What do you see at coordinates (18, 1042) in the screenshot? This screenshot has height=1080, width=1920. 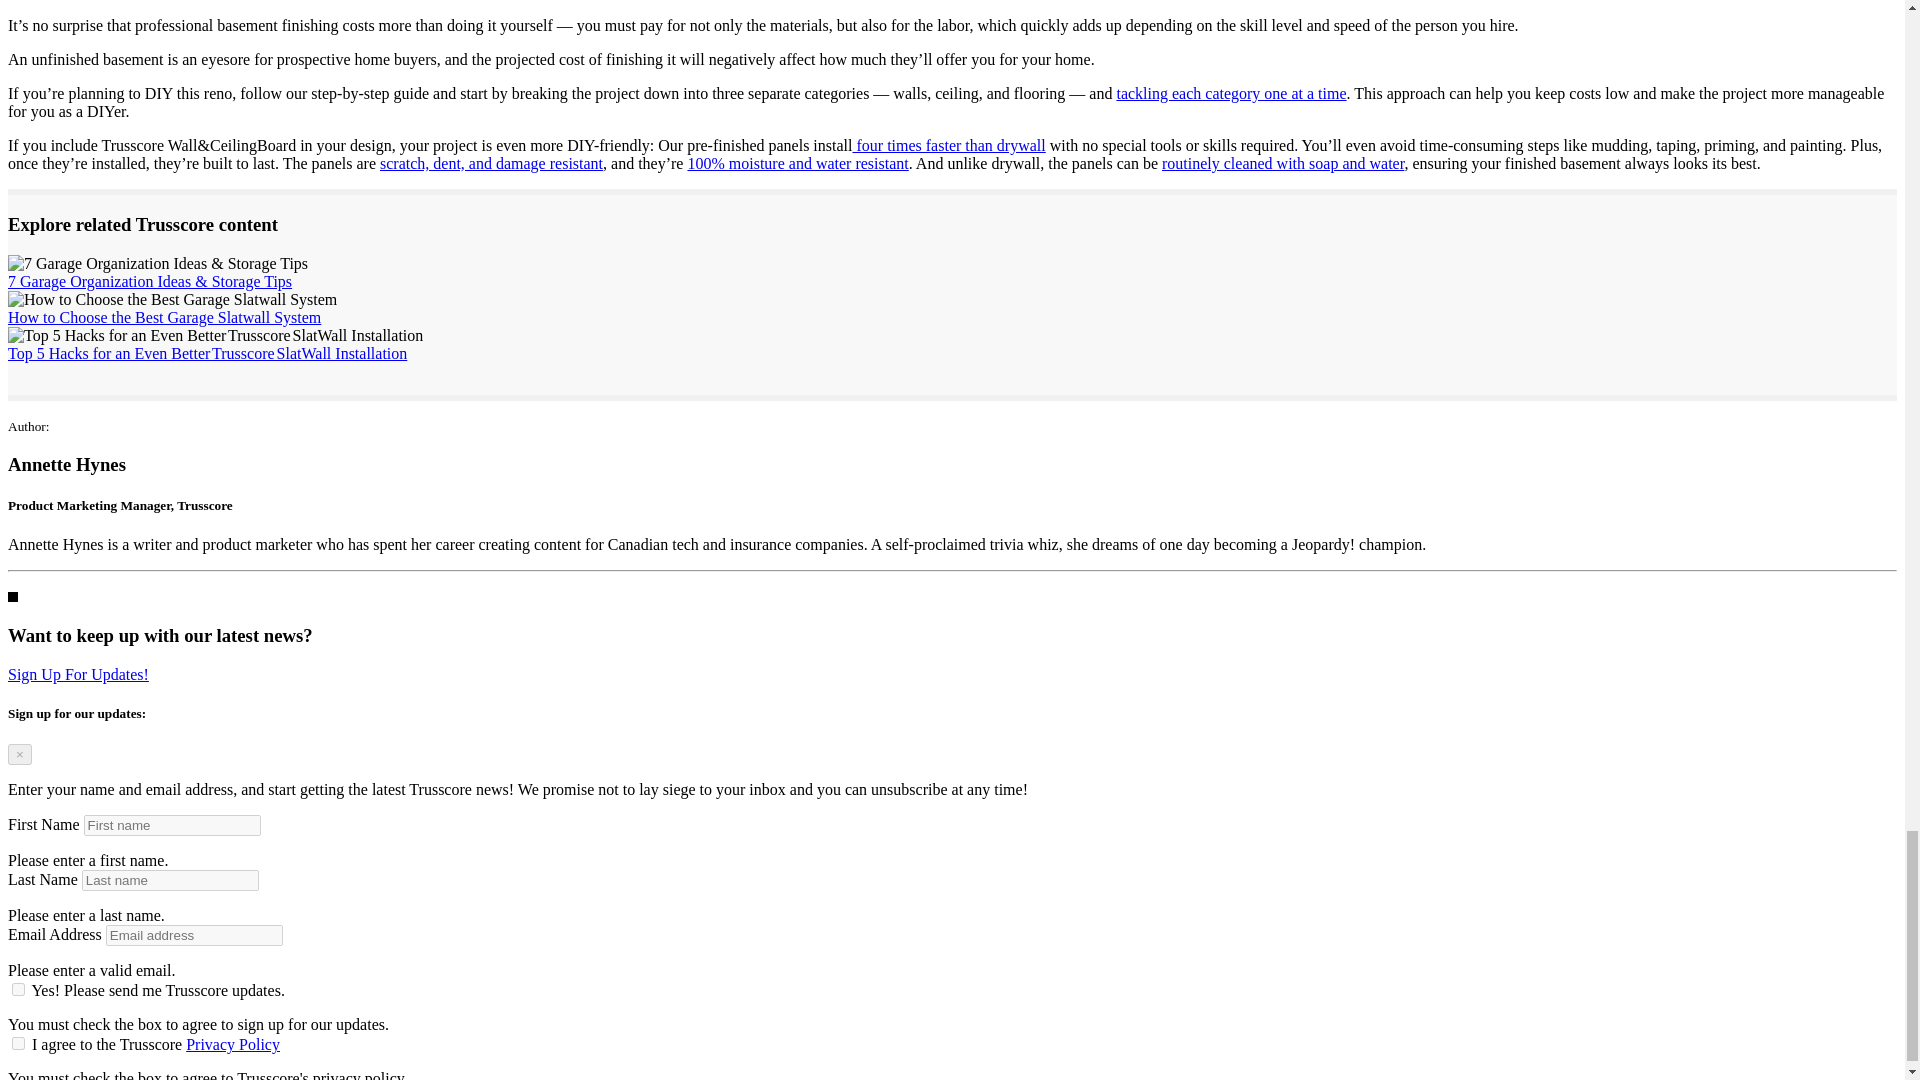 I see `on` at bounding box center [18, 1042].